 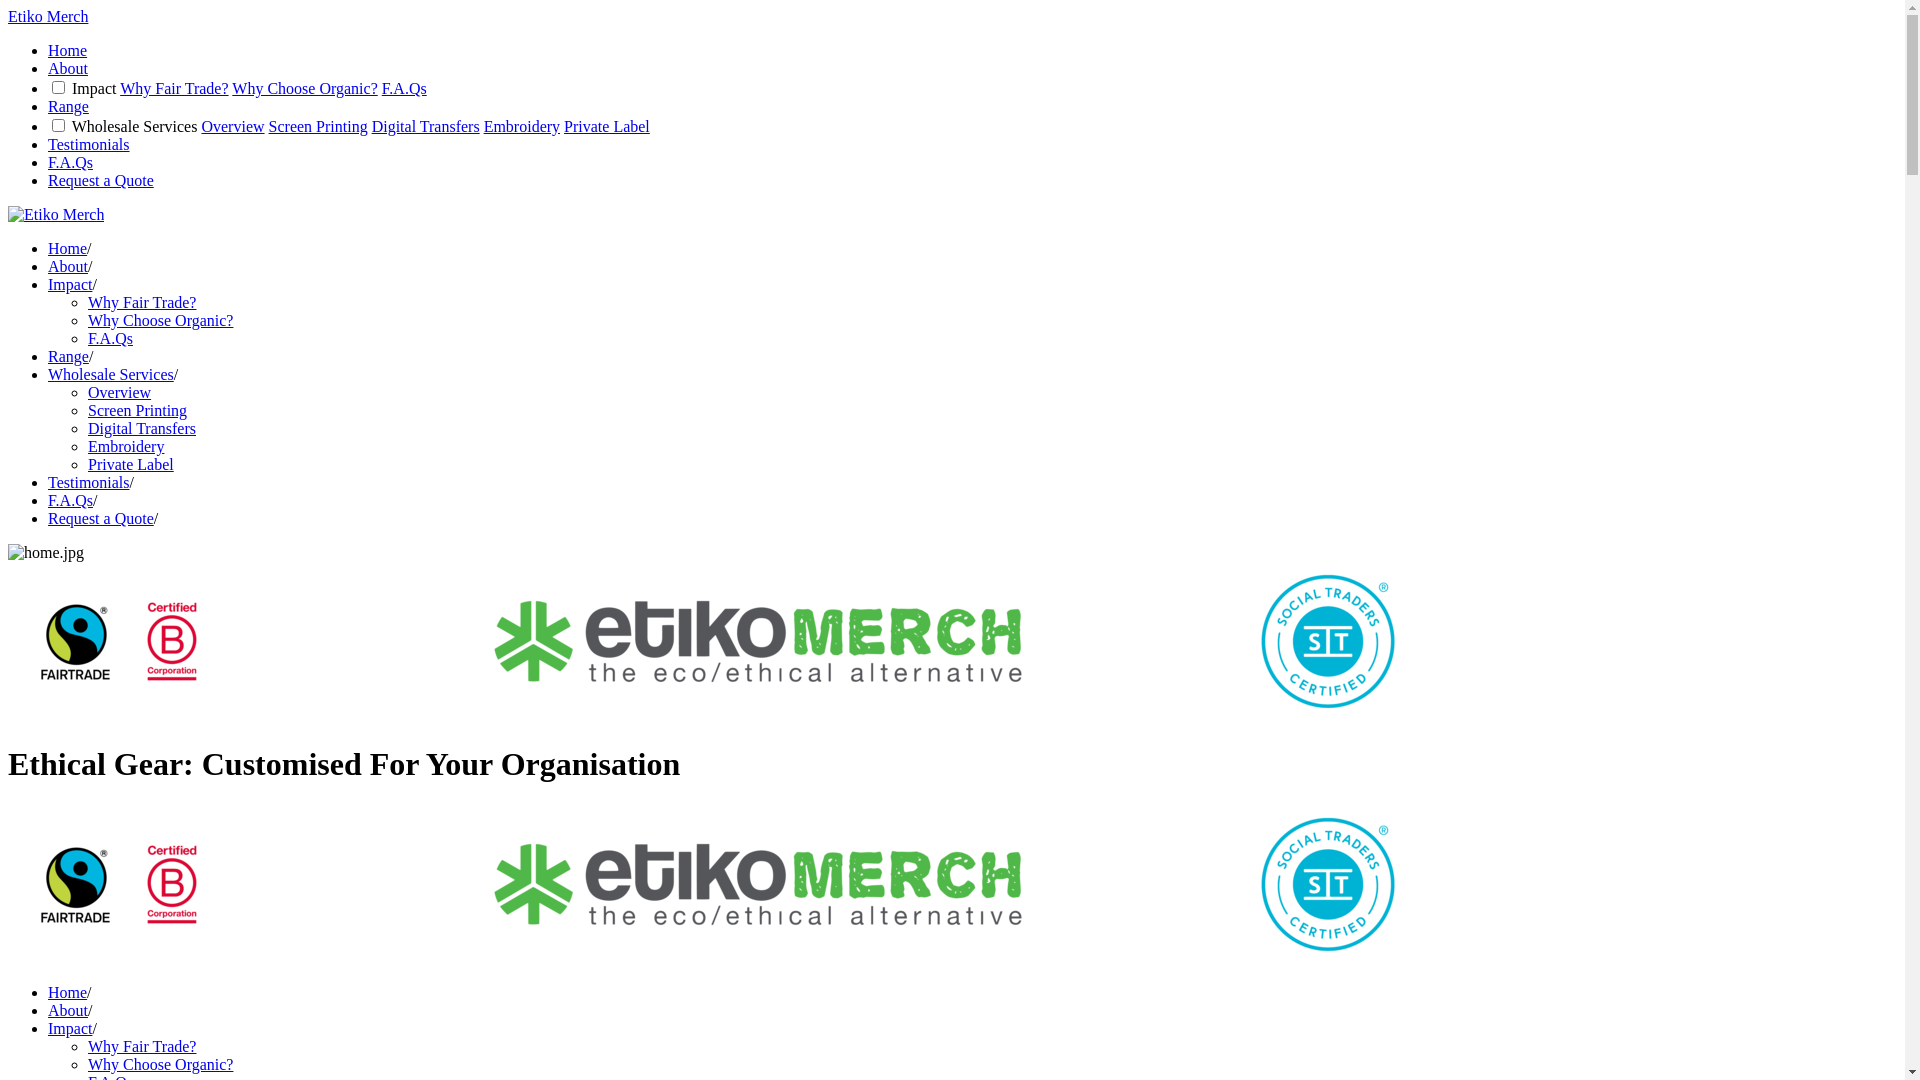 What do you see at coordinates (89, 482) in the screenshot?
I see `Testimonials` at bounding box center [89, 482].